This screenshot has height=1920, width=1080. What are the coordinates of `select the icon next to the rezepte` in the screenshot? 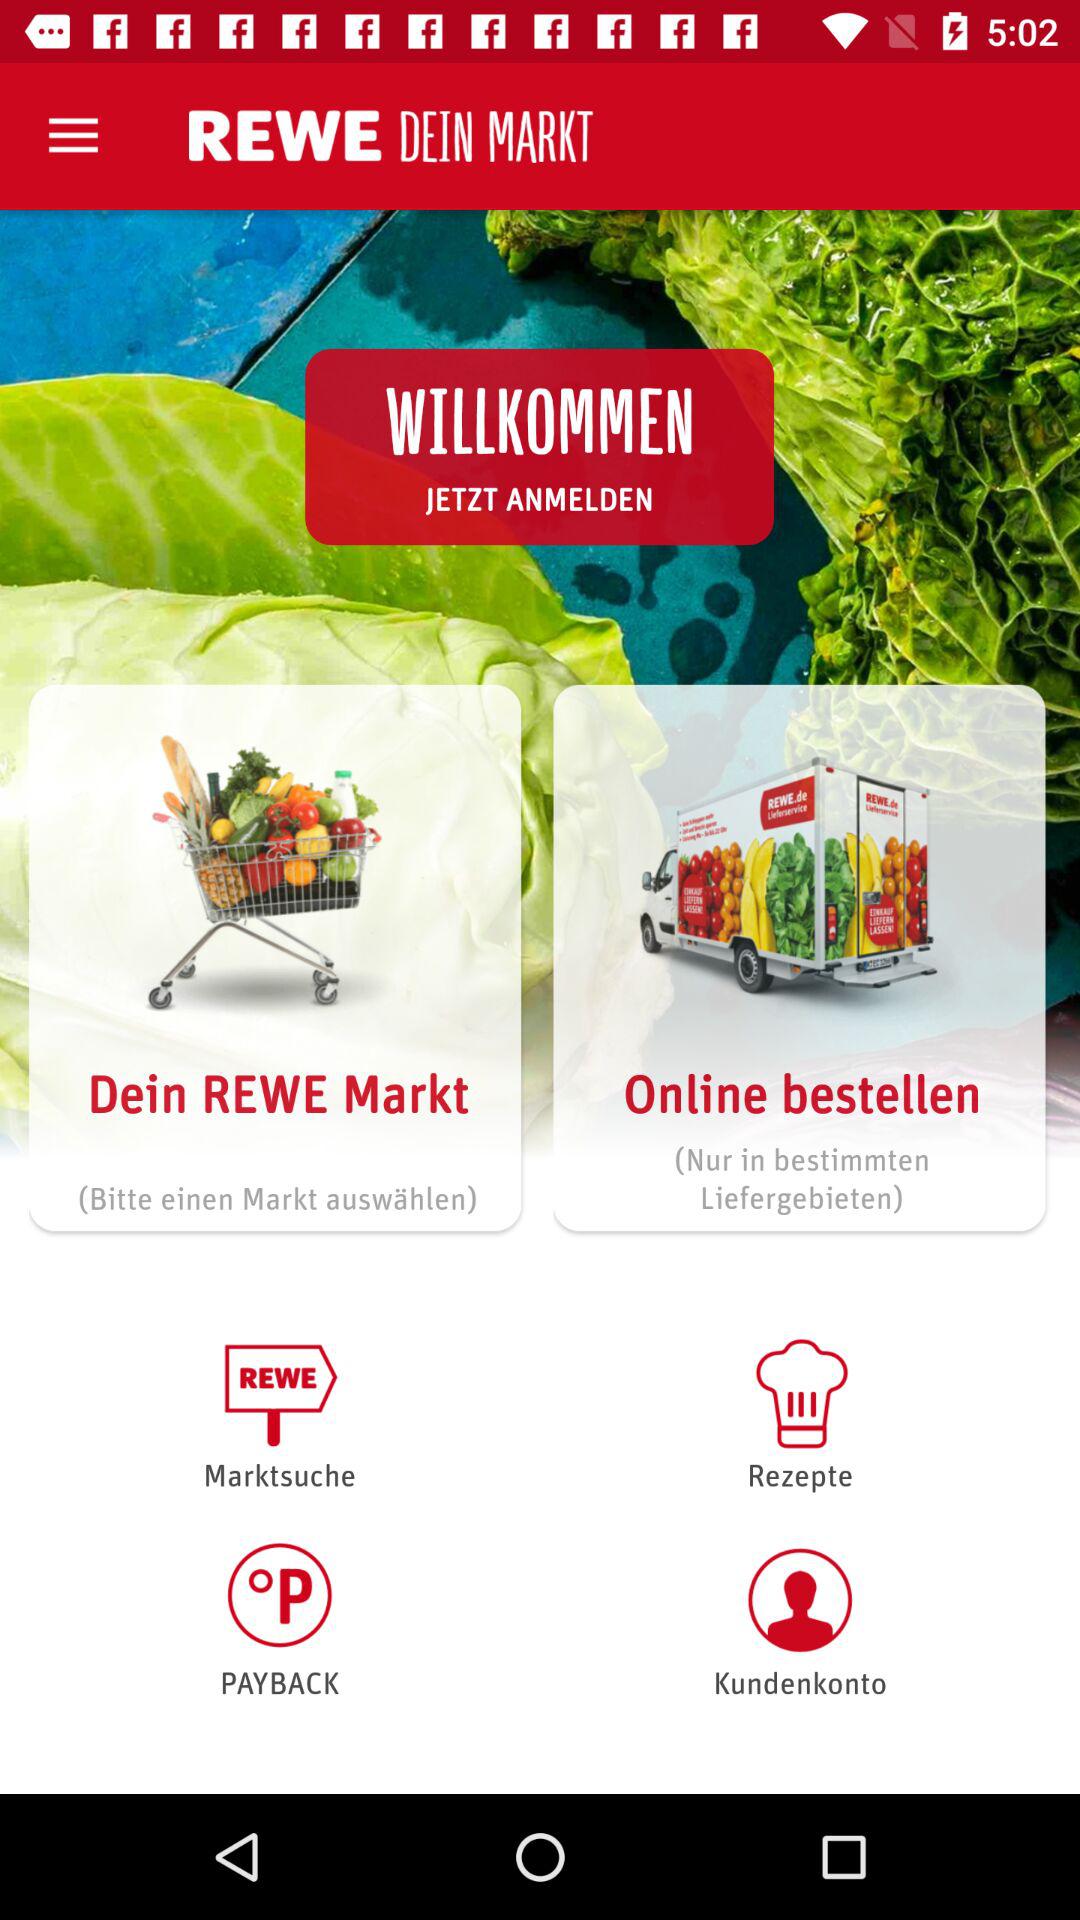 It's located at (280, 1620).